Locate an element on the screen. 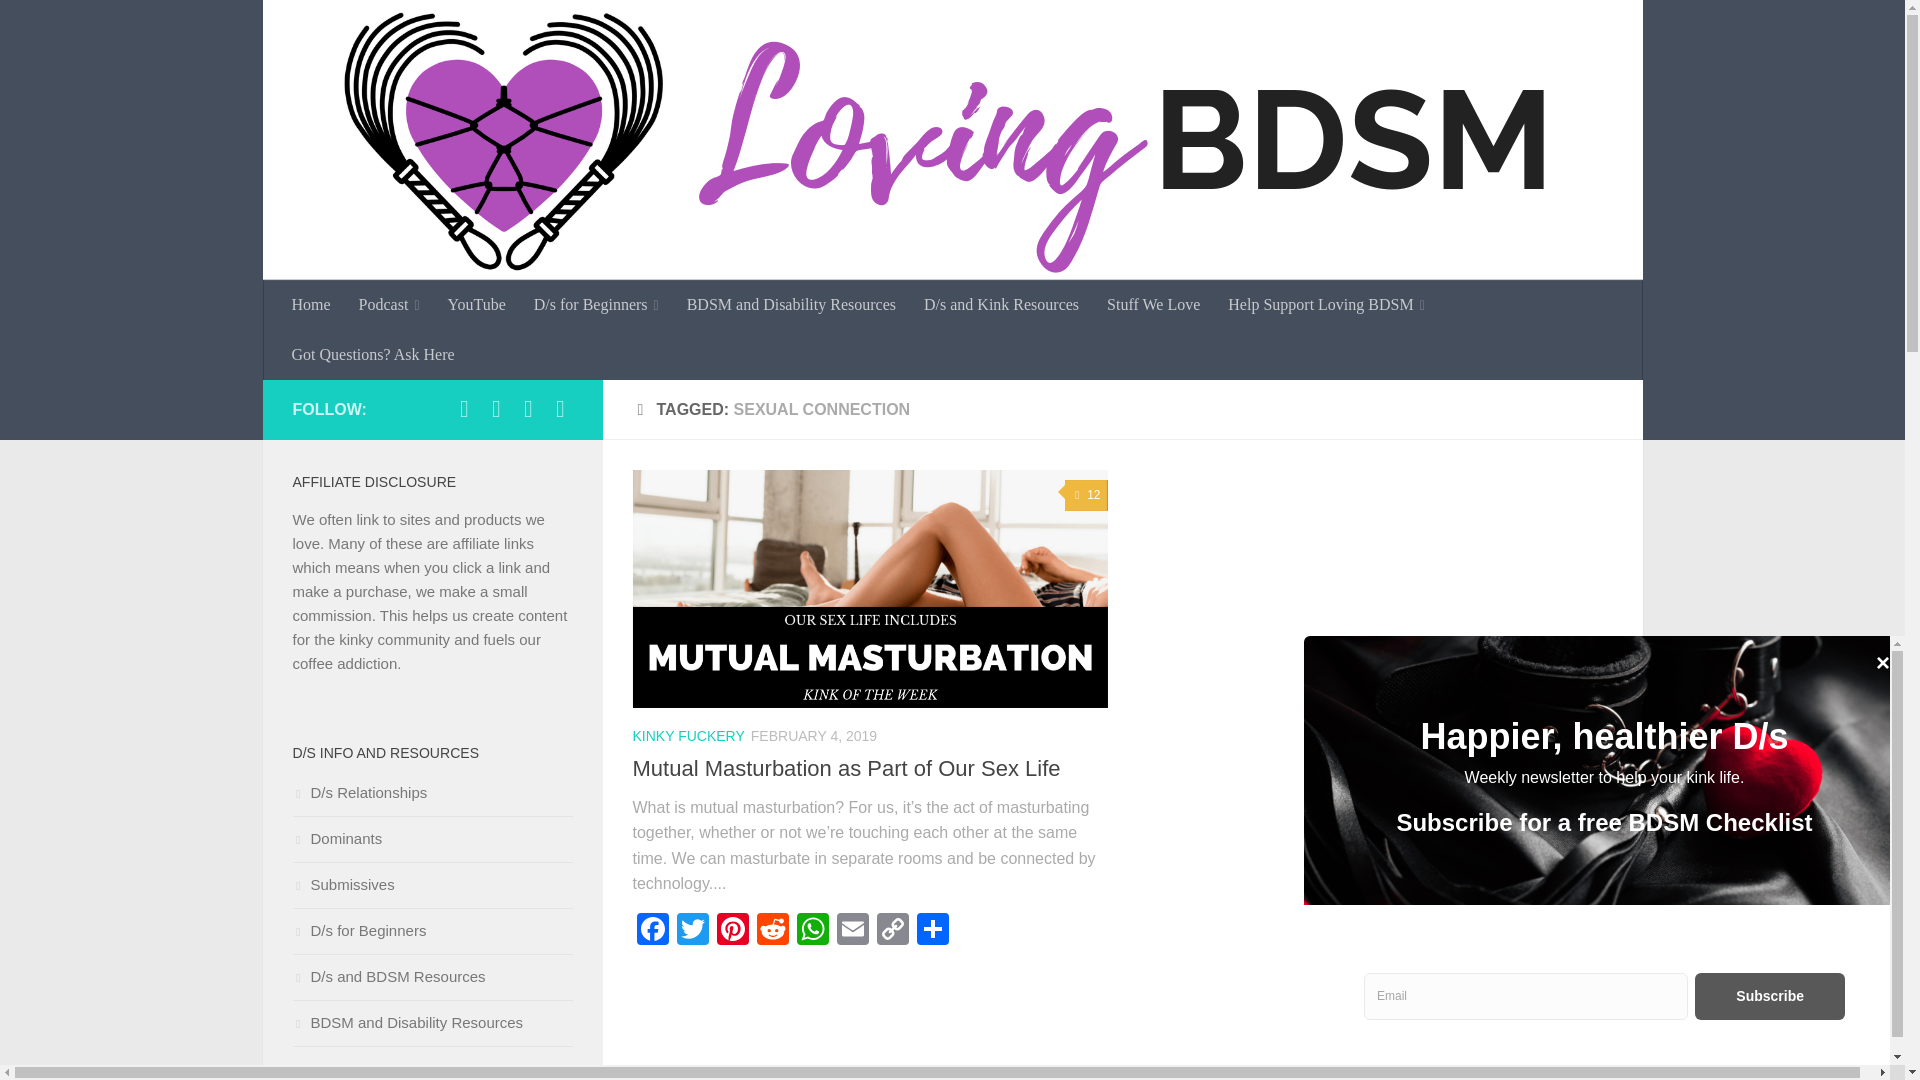 The height and width of the screenshot is (1080, 1920). Pinterest is located at coordinates (732, 931).